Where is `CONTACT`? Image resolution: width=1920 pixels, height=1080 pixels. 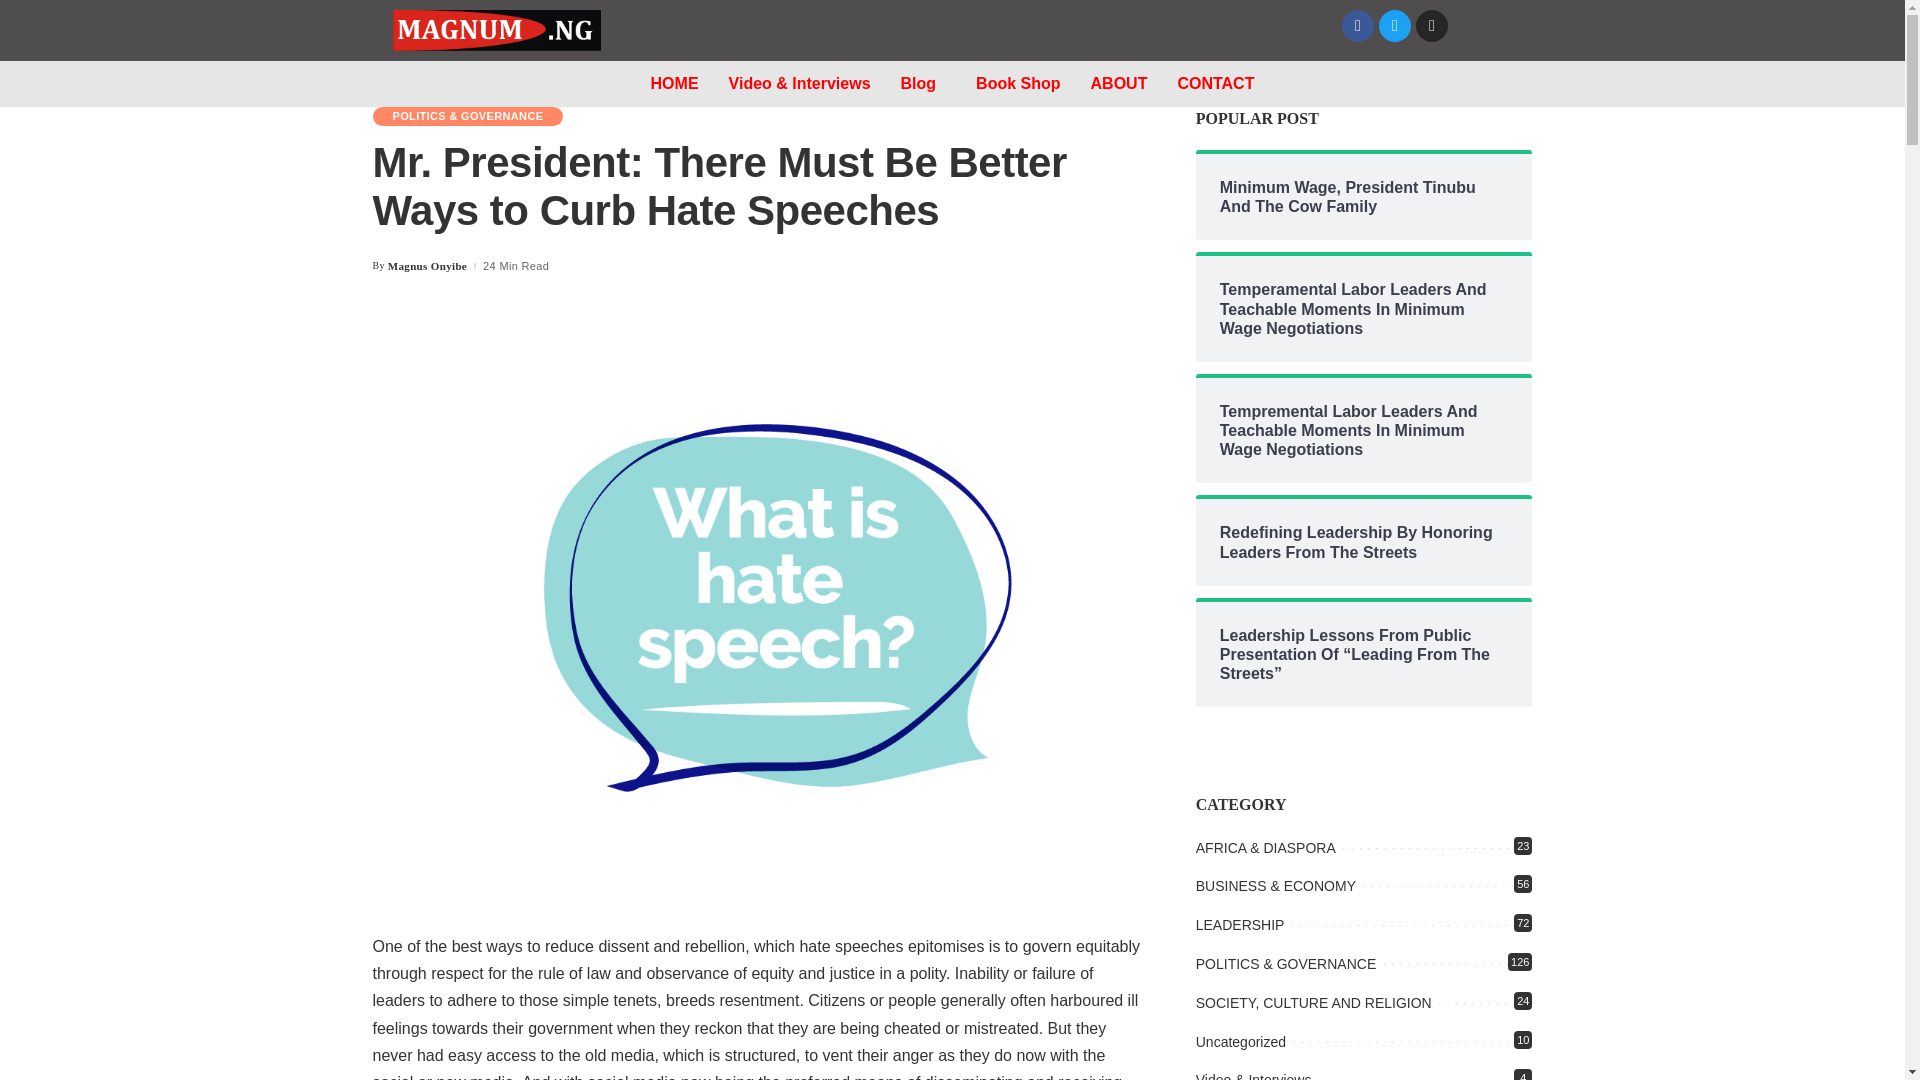 CONTACT is located at coordinates (1215, 83).